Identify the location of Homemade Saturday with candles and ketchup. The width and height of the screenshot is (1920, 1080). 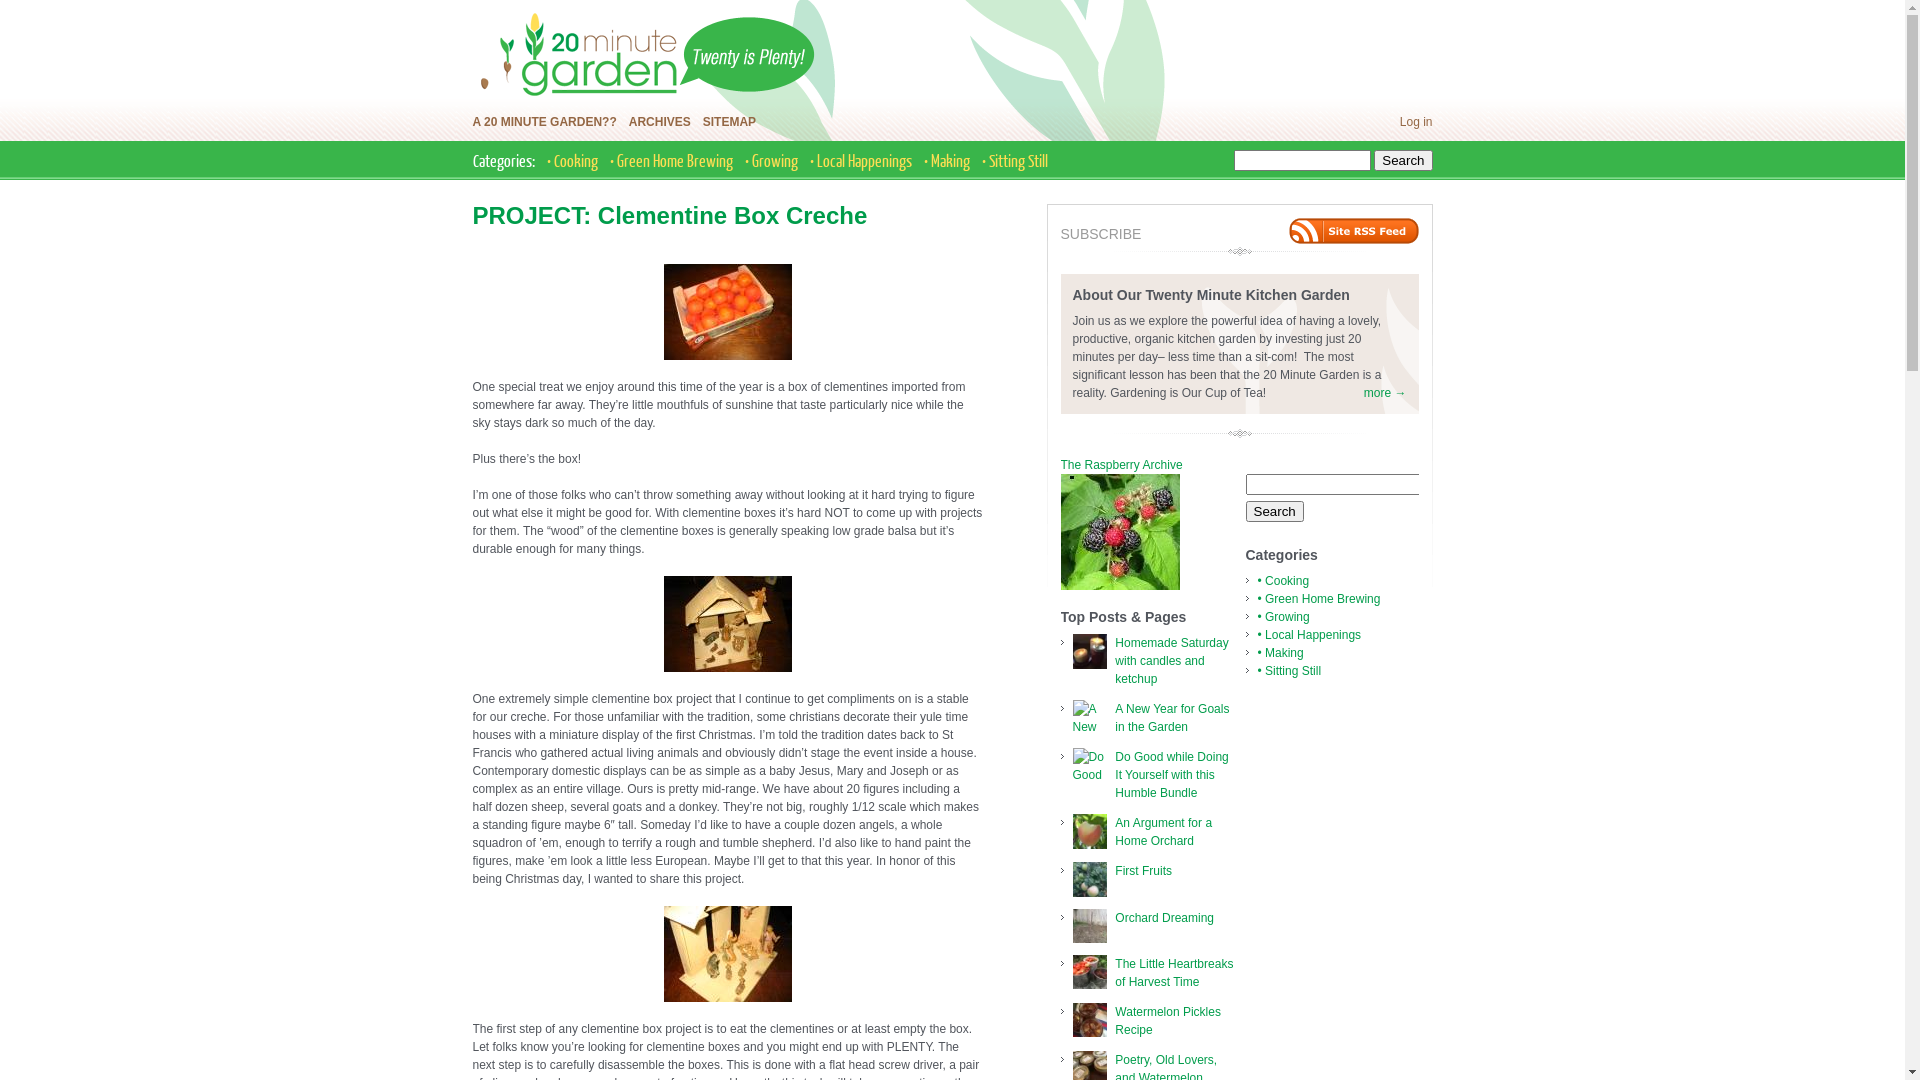
(1172, 661).